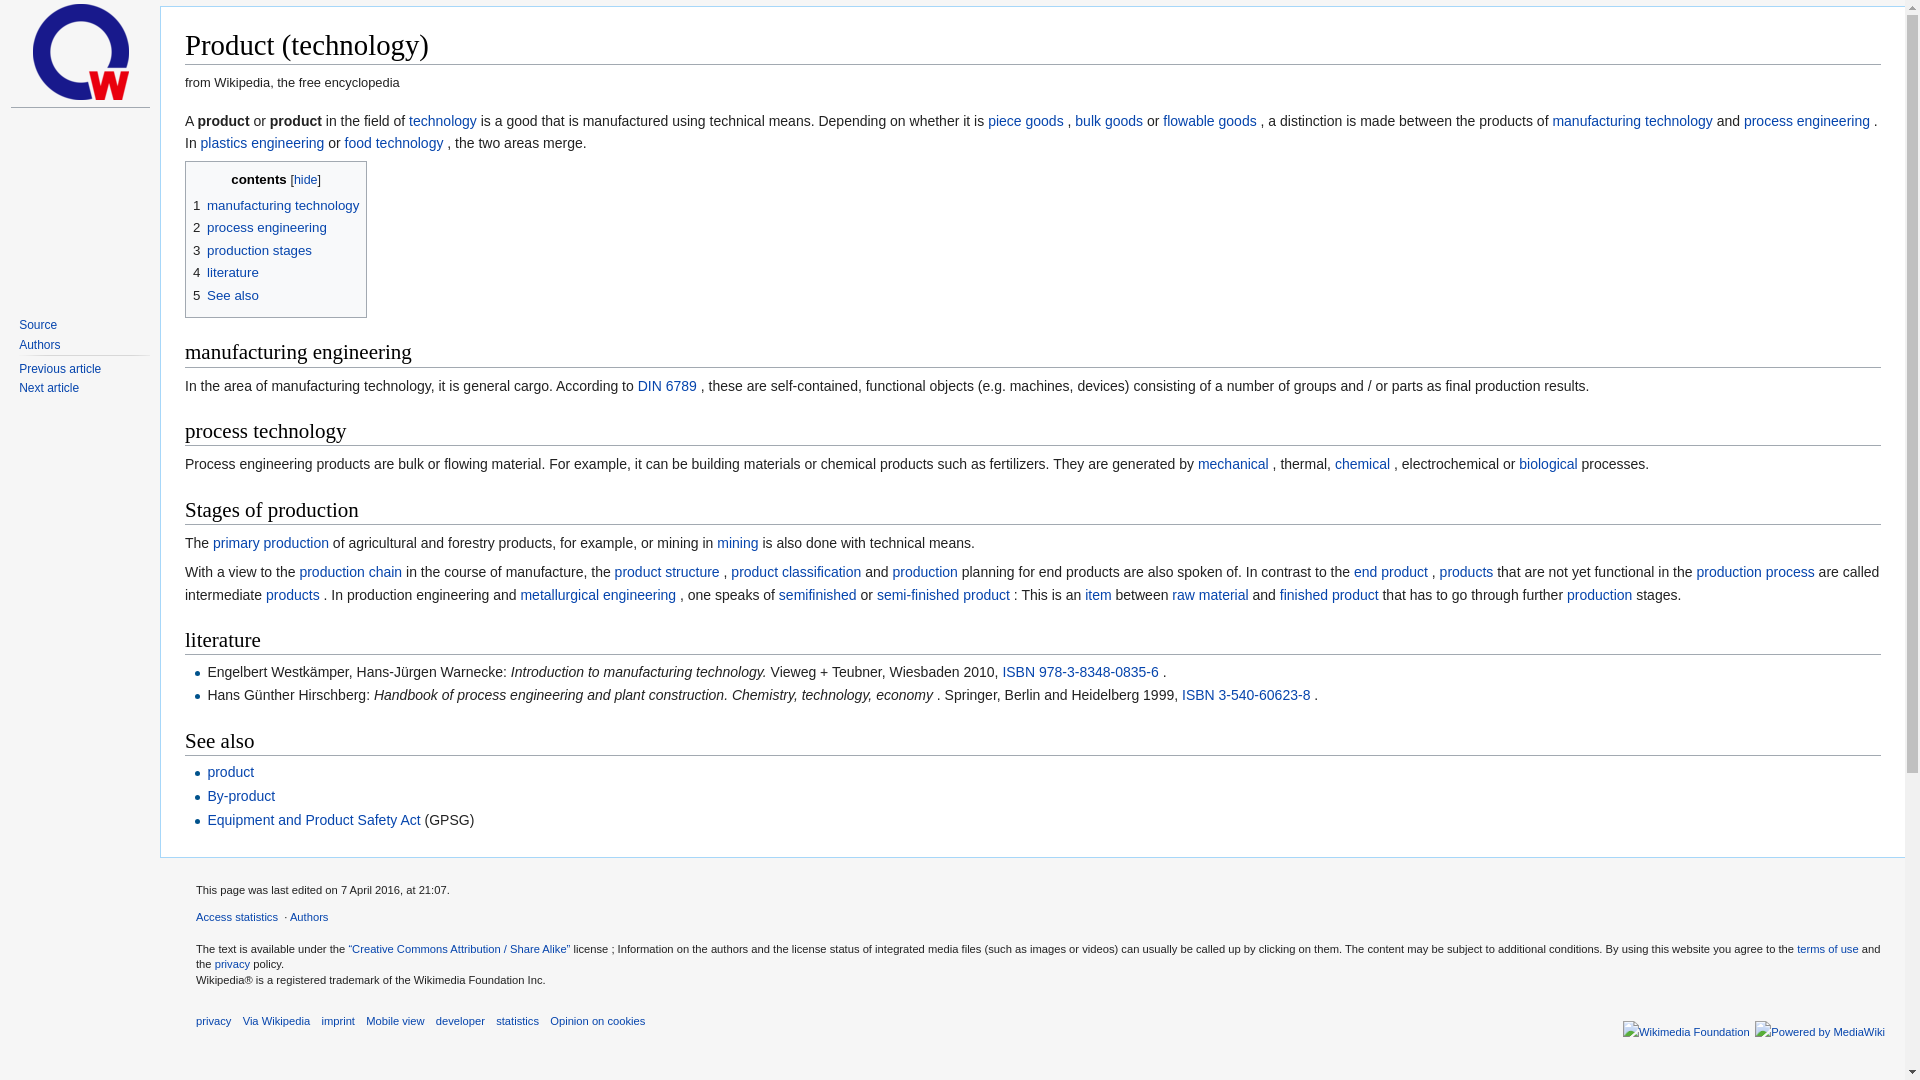 The height and width of the screenshot is (1080, 1920). Describe the element at coordinates (48, 388) in the screenshot. I see `Next article` at that location.